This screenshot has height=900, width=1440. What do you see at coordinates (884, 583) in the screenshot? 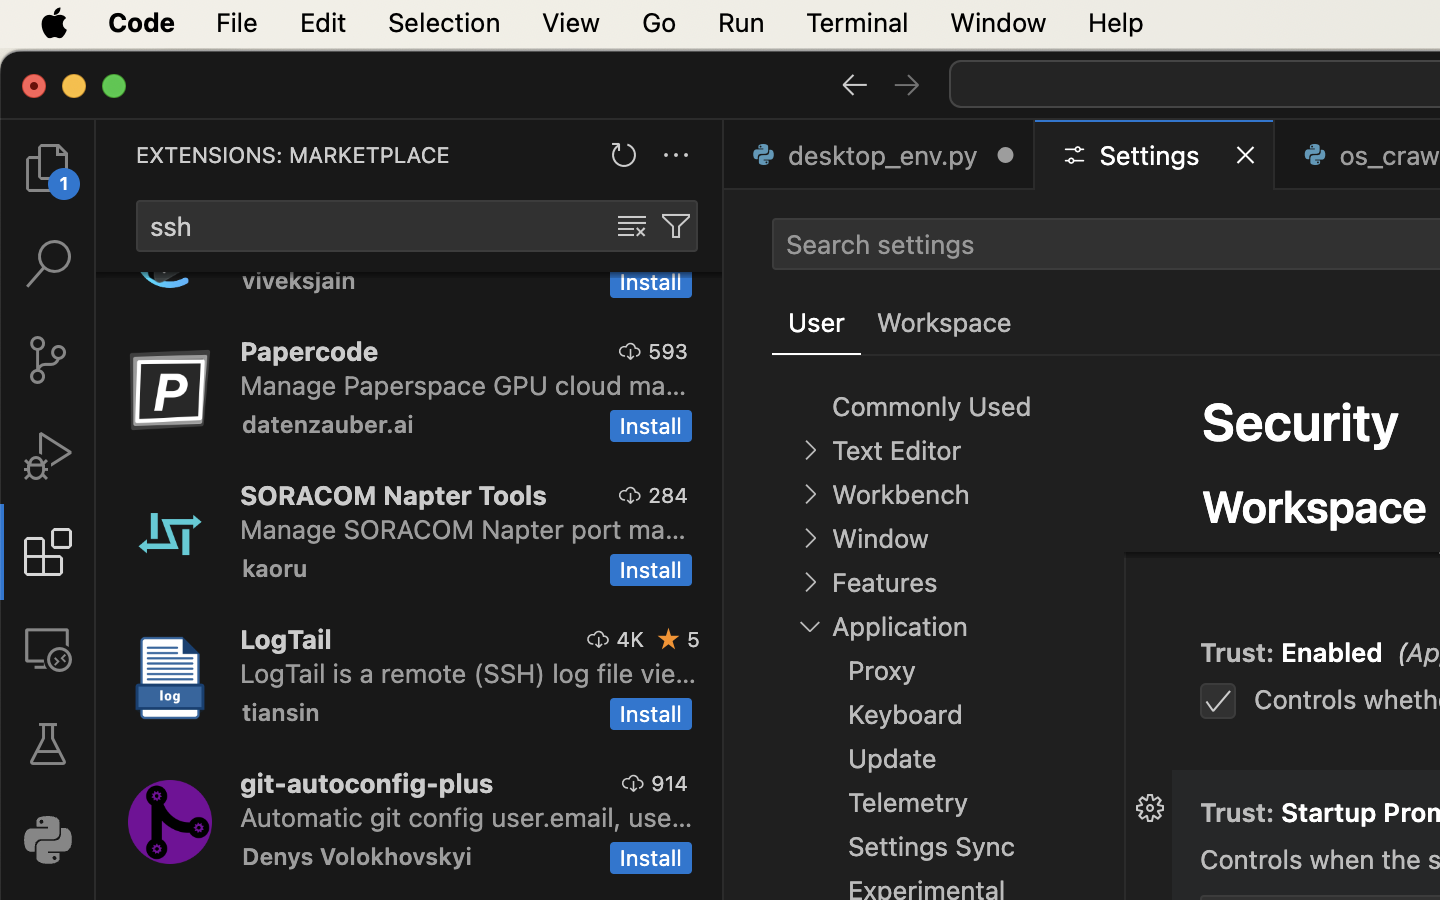
I see `Features` at bounding box center [884, 583].